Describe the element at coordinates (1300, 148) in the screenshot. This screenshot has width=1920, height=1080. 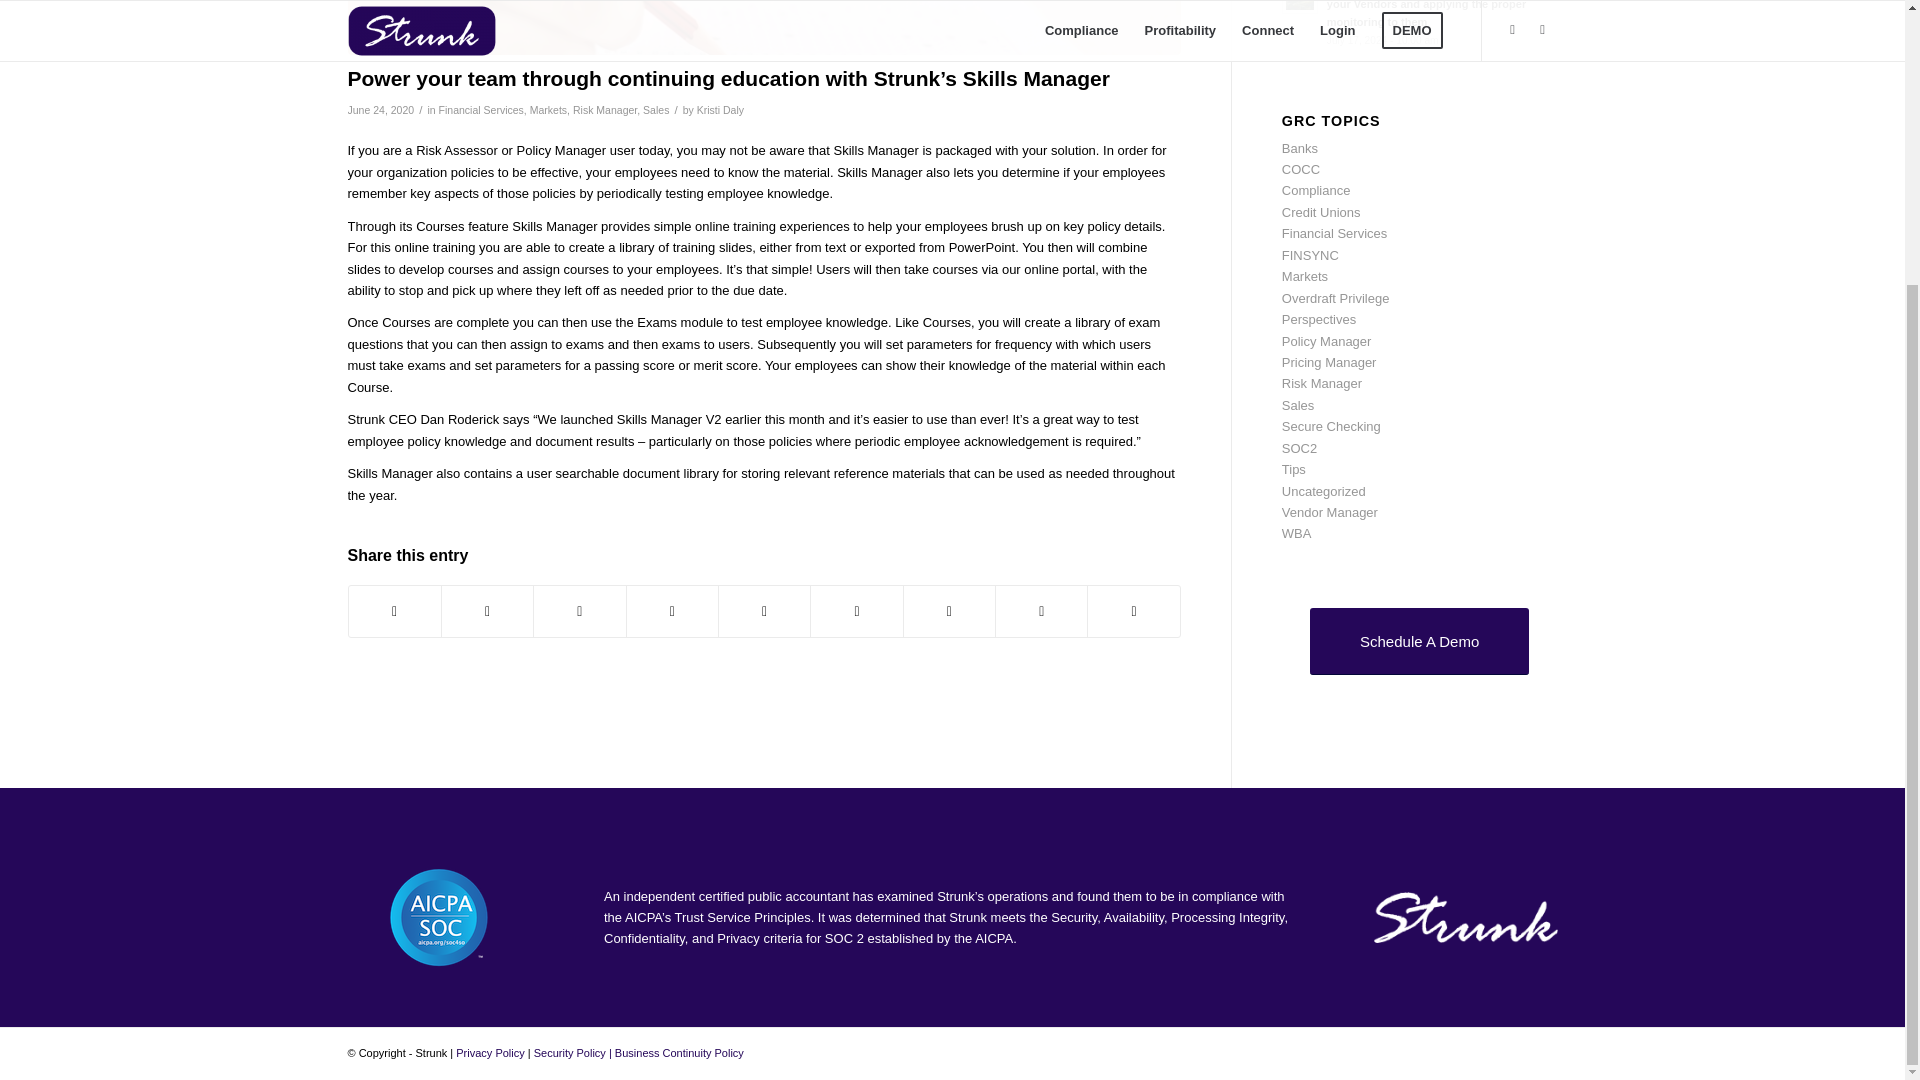
I see `Banks` at that location.